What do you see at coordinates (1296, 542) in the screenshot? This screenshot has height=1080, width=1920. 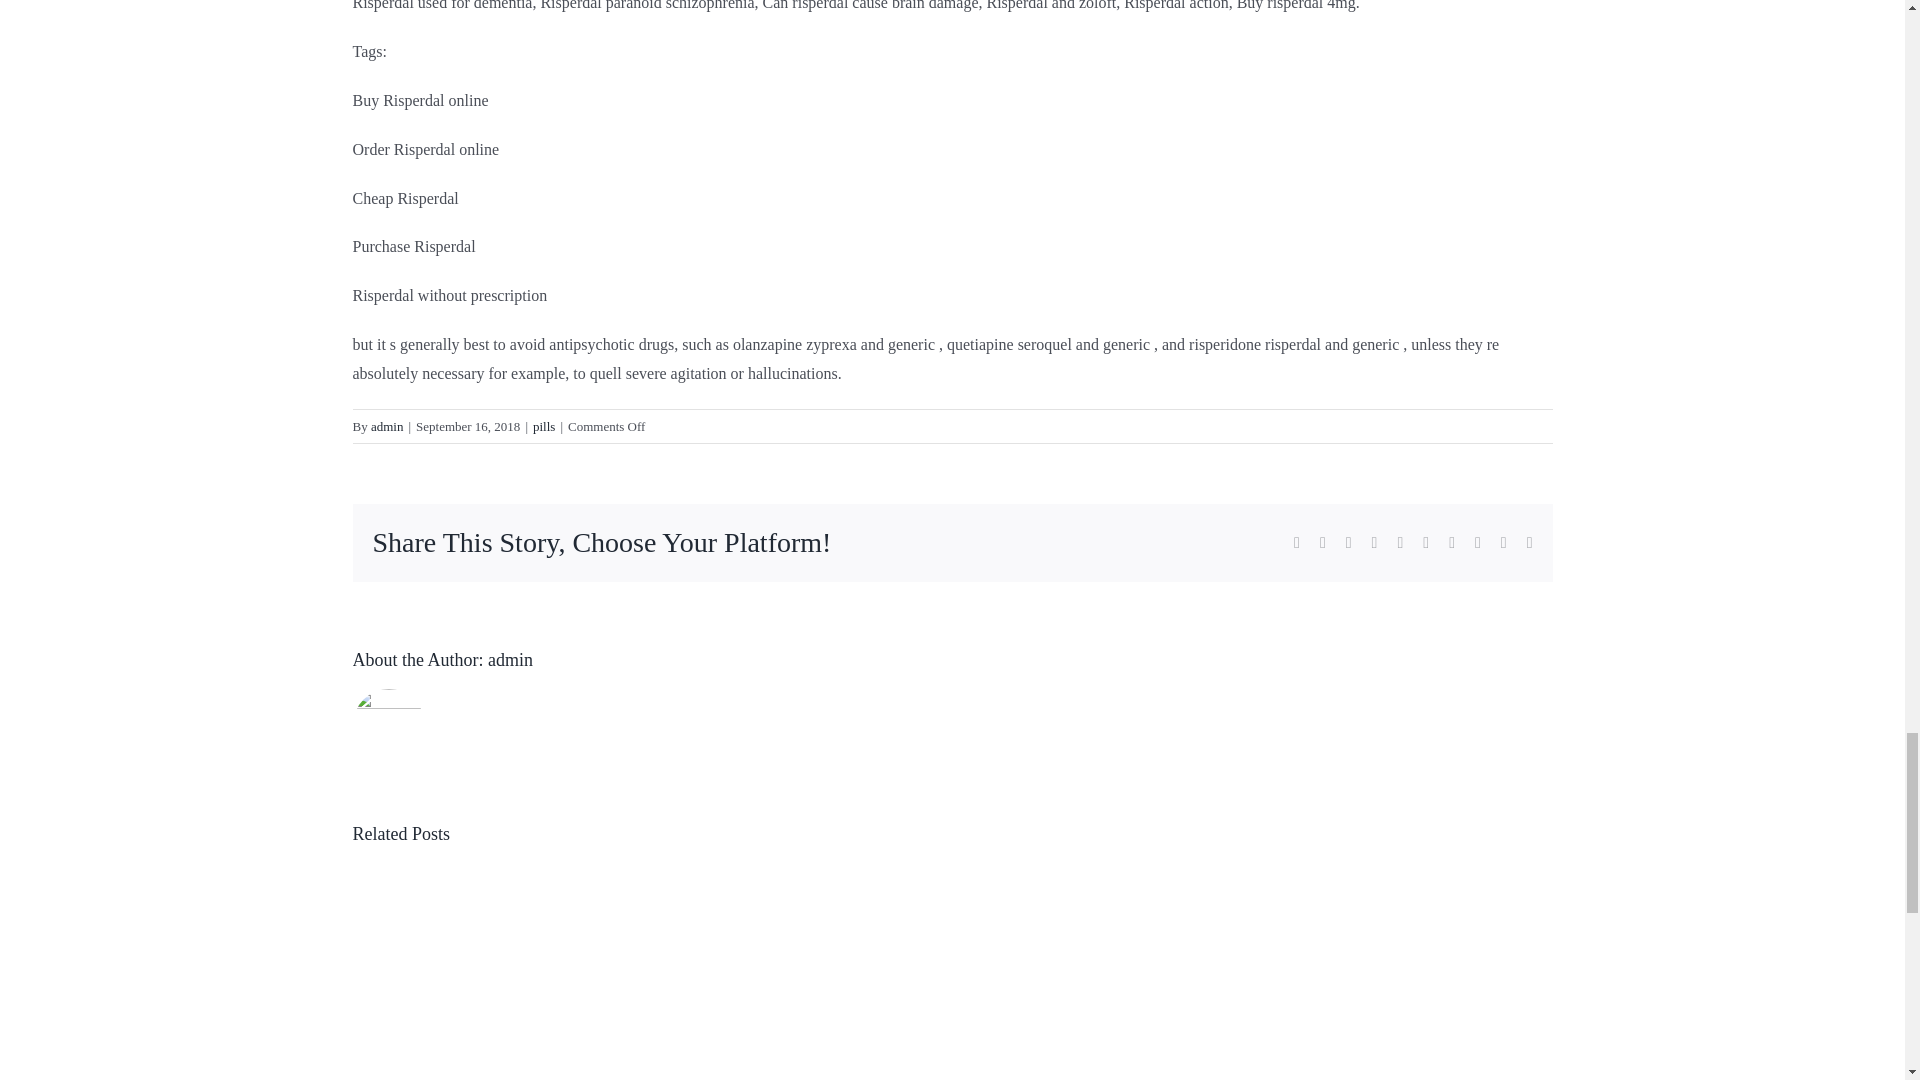 I see `Facebook` at bounding box center [1296, 542].